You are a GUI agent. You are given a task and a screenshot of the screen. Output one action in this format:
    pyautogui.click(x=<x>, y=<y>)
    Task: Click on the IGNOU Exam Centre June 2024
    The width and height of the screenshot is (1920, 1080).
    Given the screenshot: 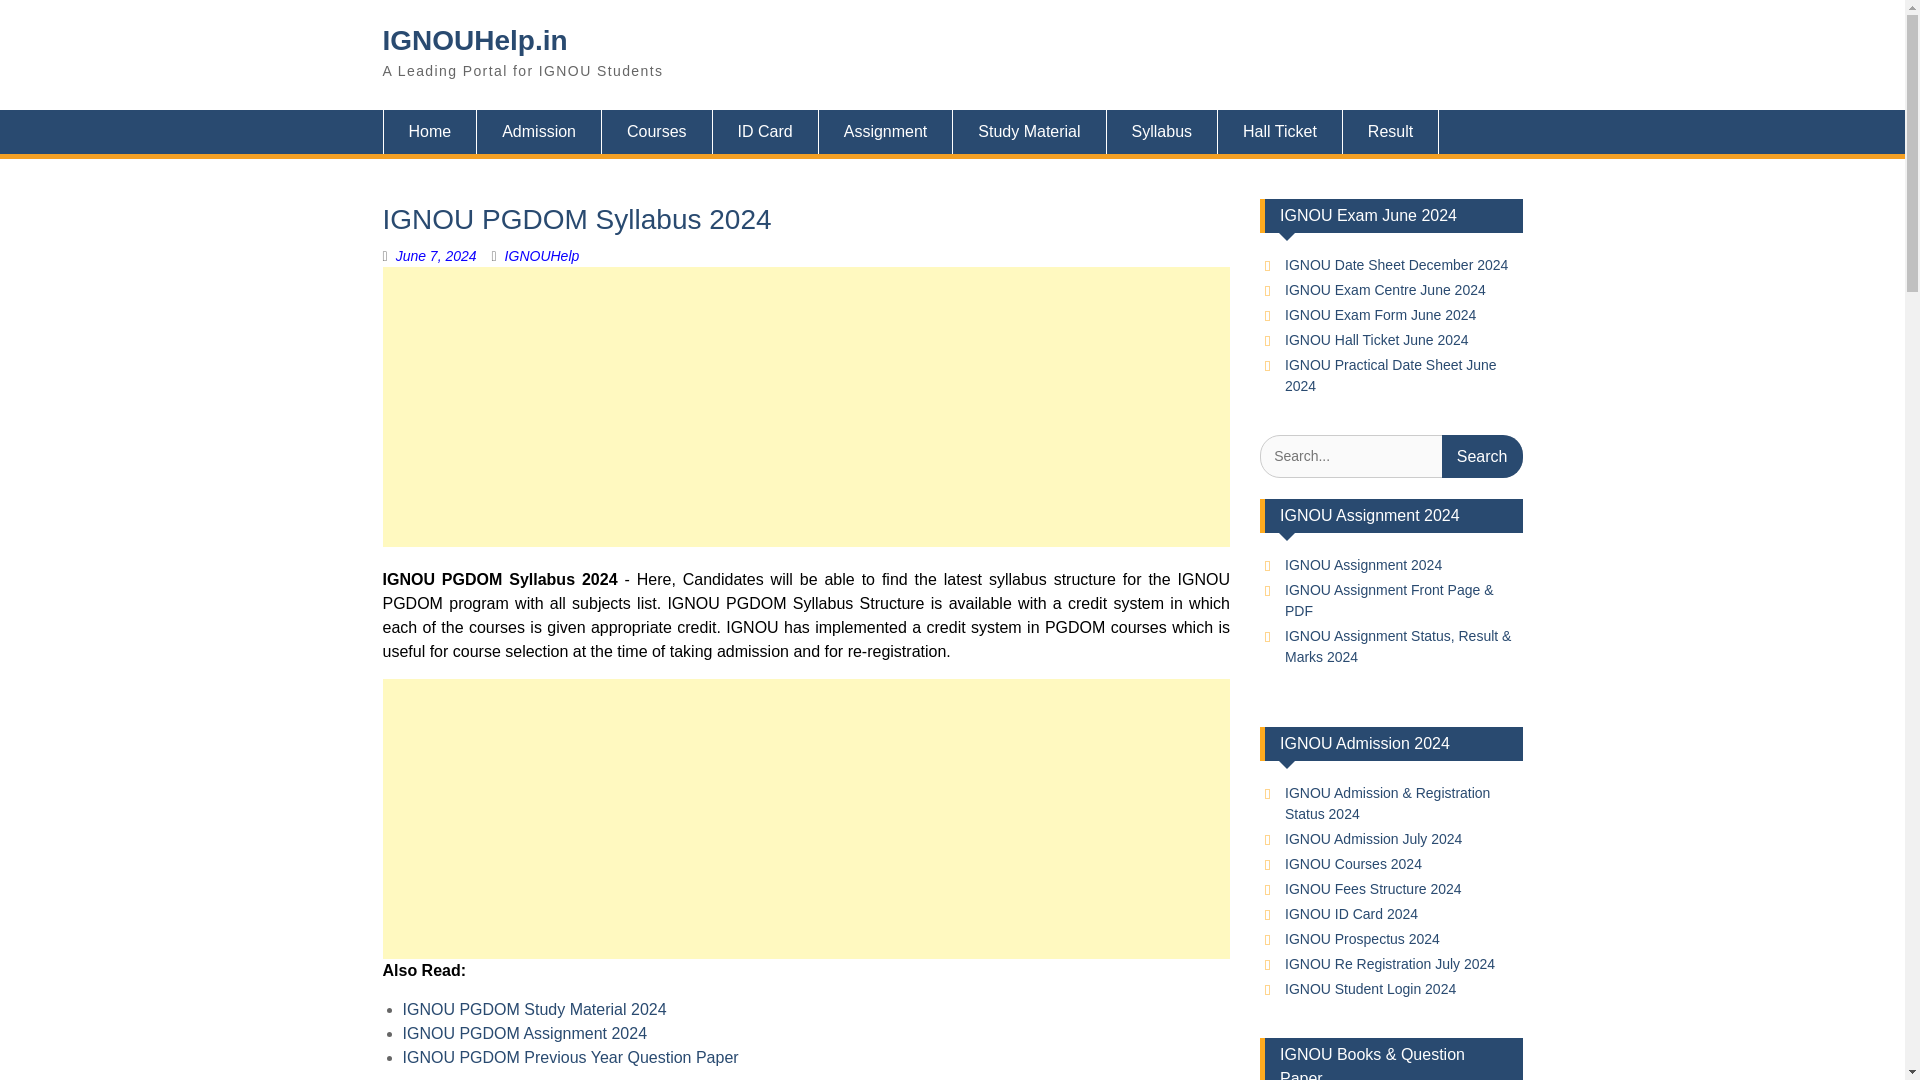 What is the action you would take?
    pyautogui.click(x=1385, y=290)
    